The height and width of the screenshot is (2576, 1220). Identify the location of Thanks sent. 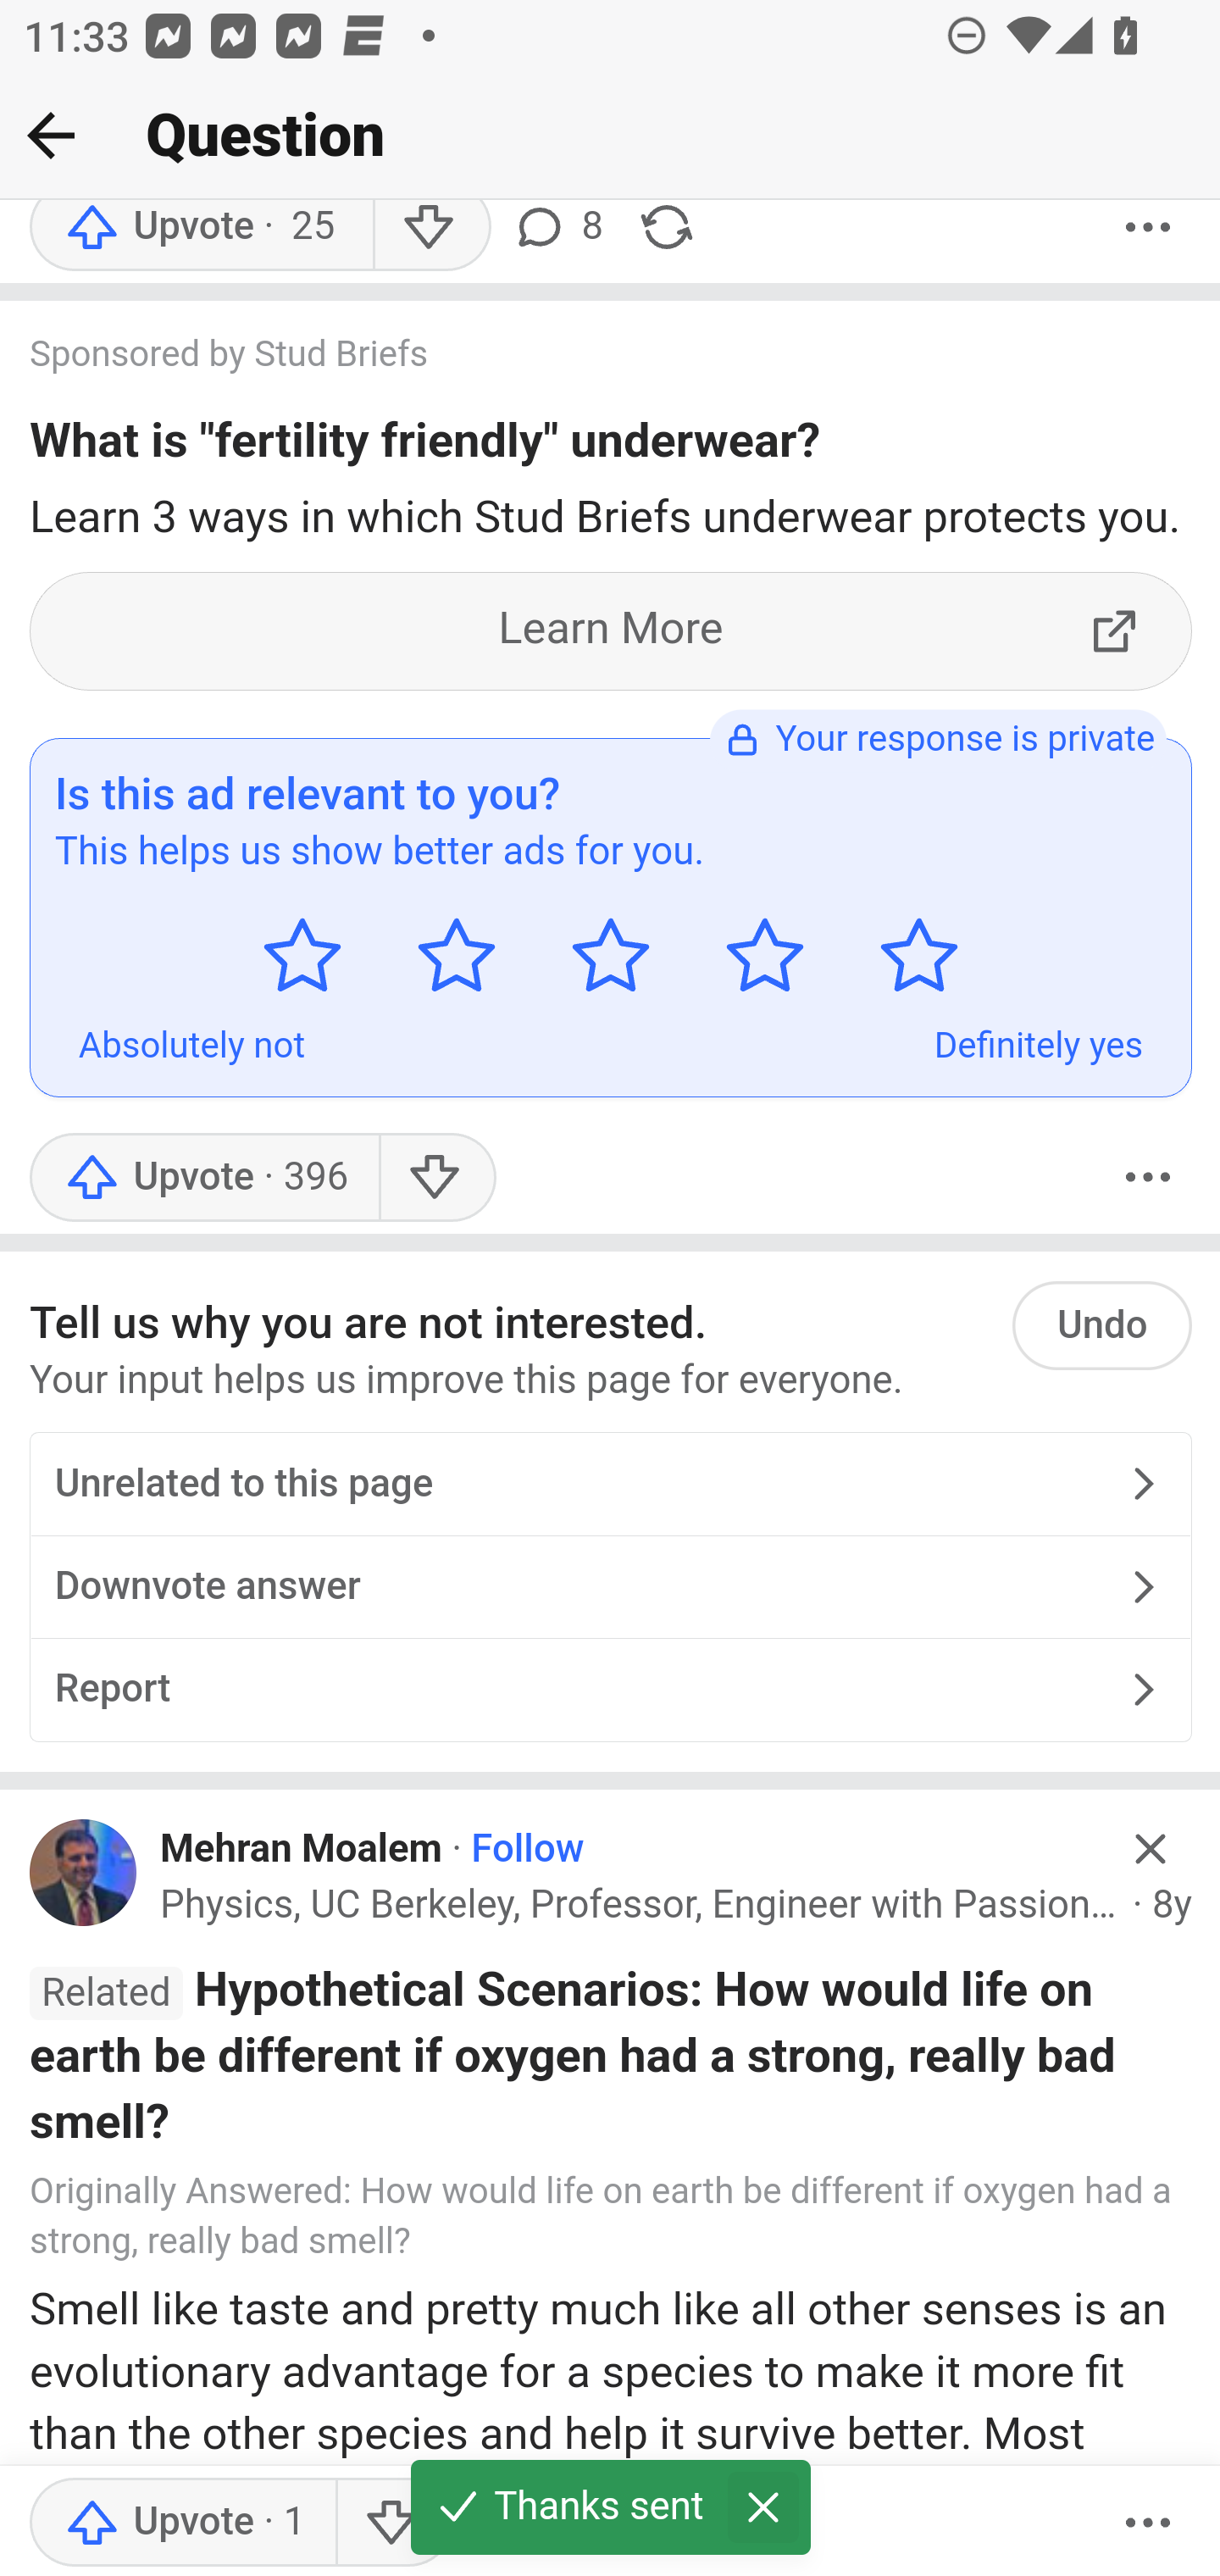
(612, 2518).